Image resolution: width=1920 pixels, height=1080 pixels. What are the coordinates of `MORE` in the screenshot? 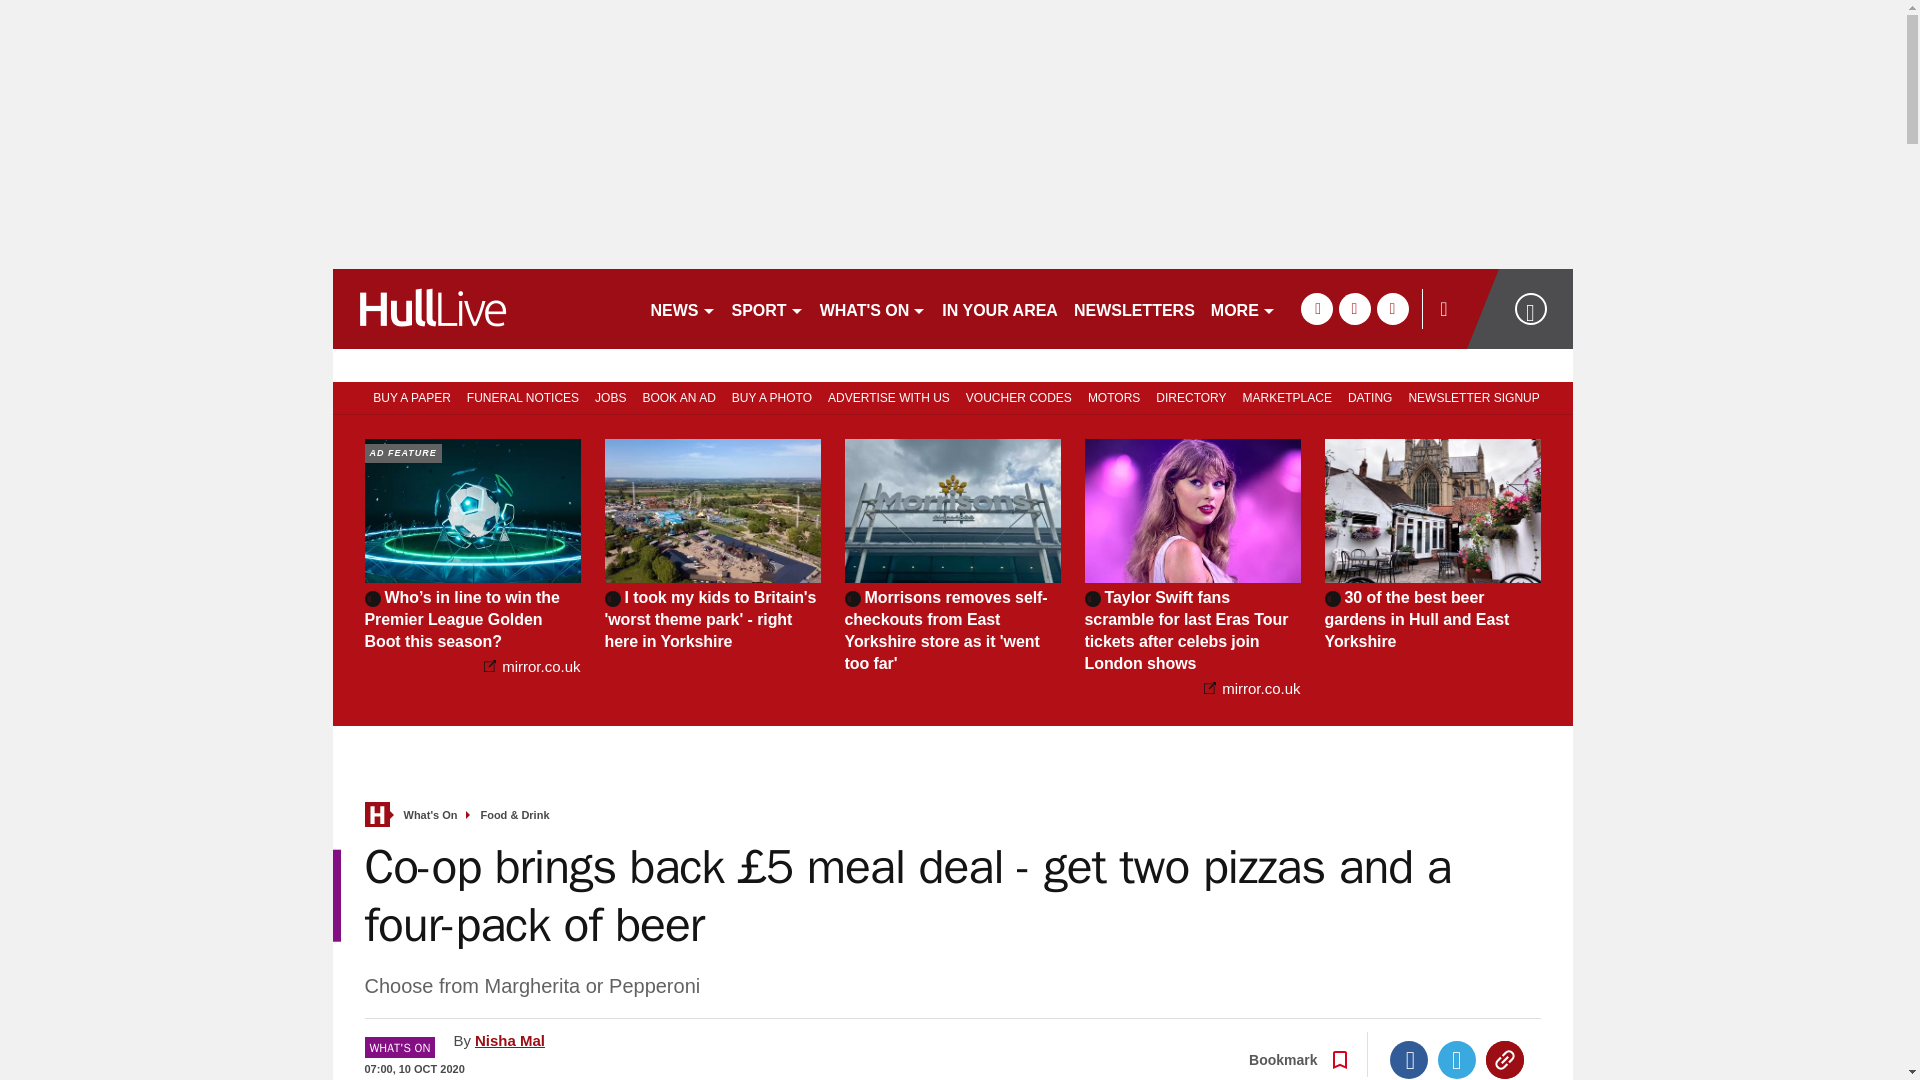 It's located at (1244, 308).